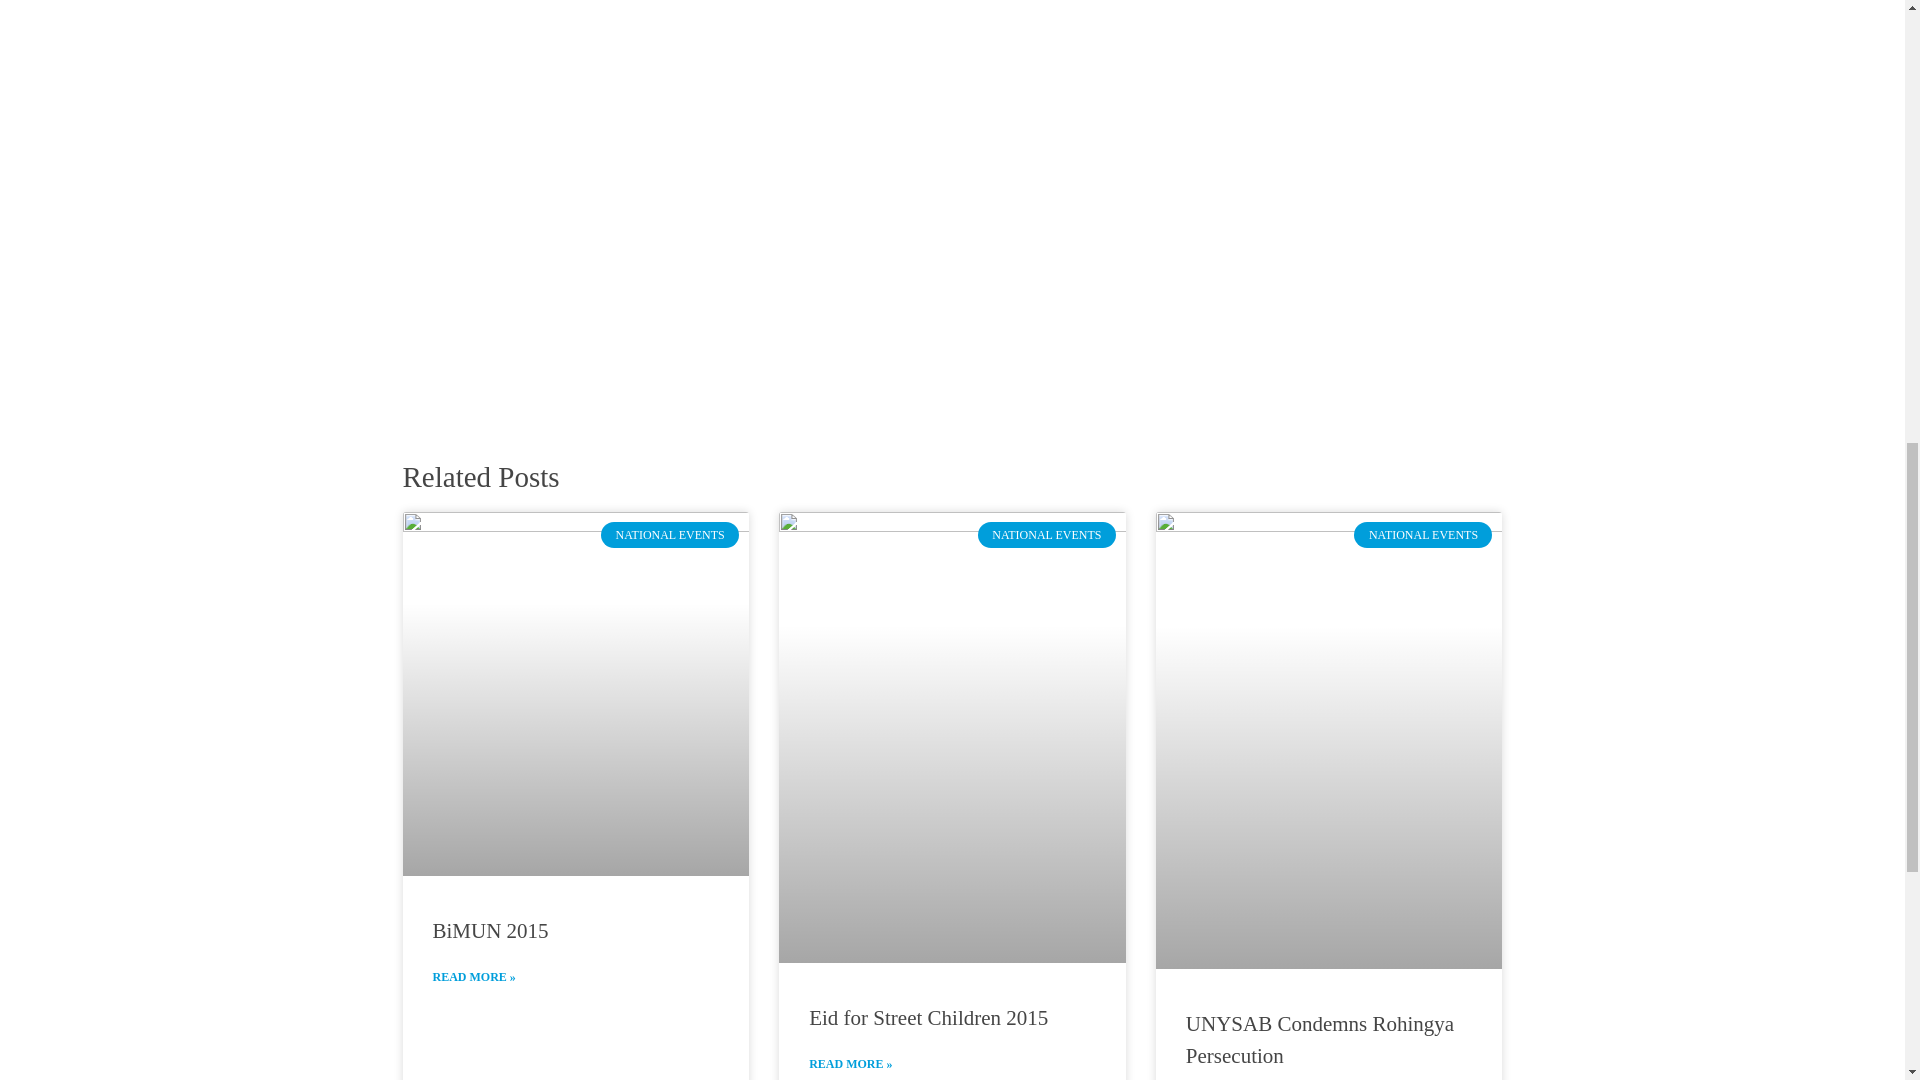 The image size is (1920, 1080). What do you see at coordinates (928, 1018) in the screenshot?
I see `Eid for Street Children 2015` at bounding box center [928, 1018].